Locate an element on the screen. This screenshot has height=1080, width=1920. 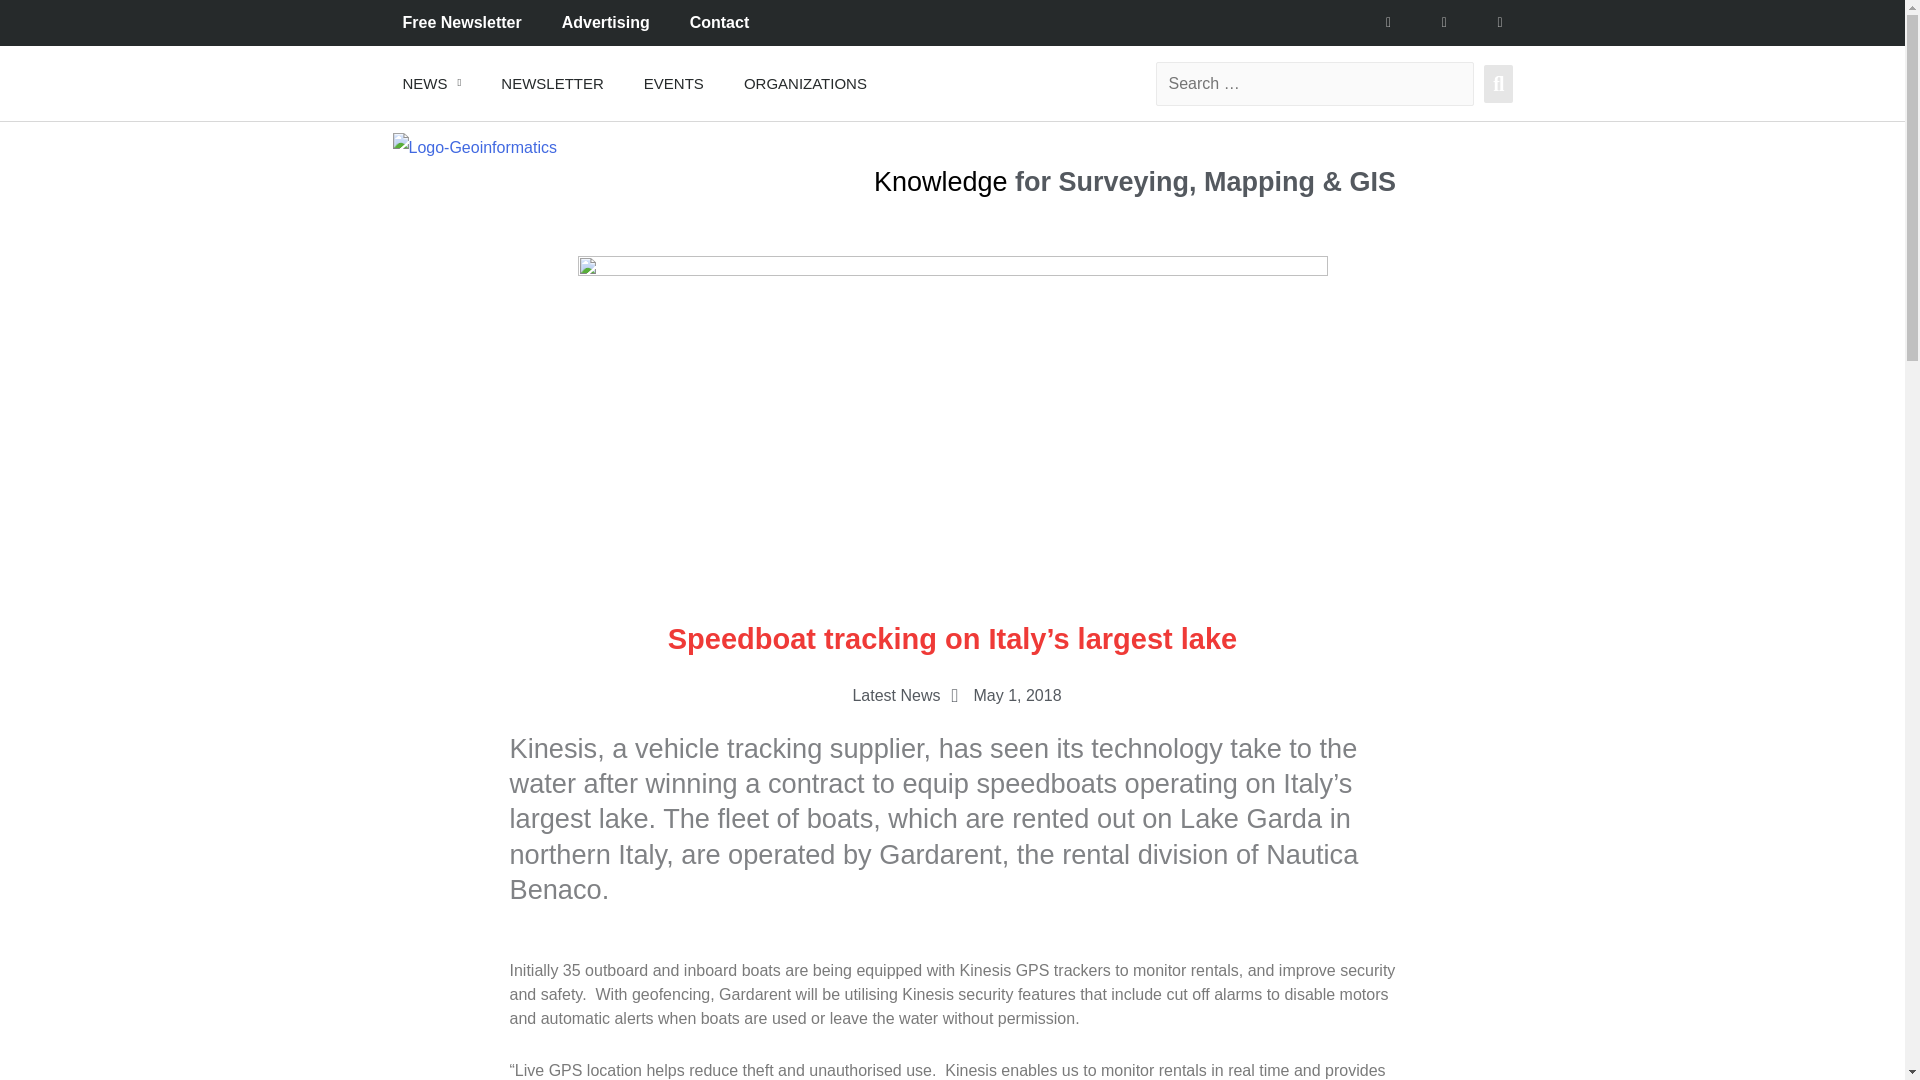
Latest News is located at coordinates (896, 695).